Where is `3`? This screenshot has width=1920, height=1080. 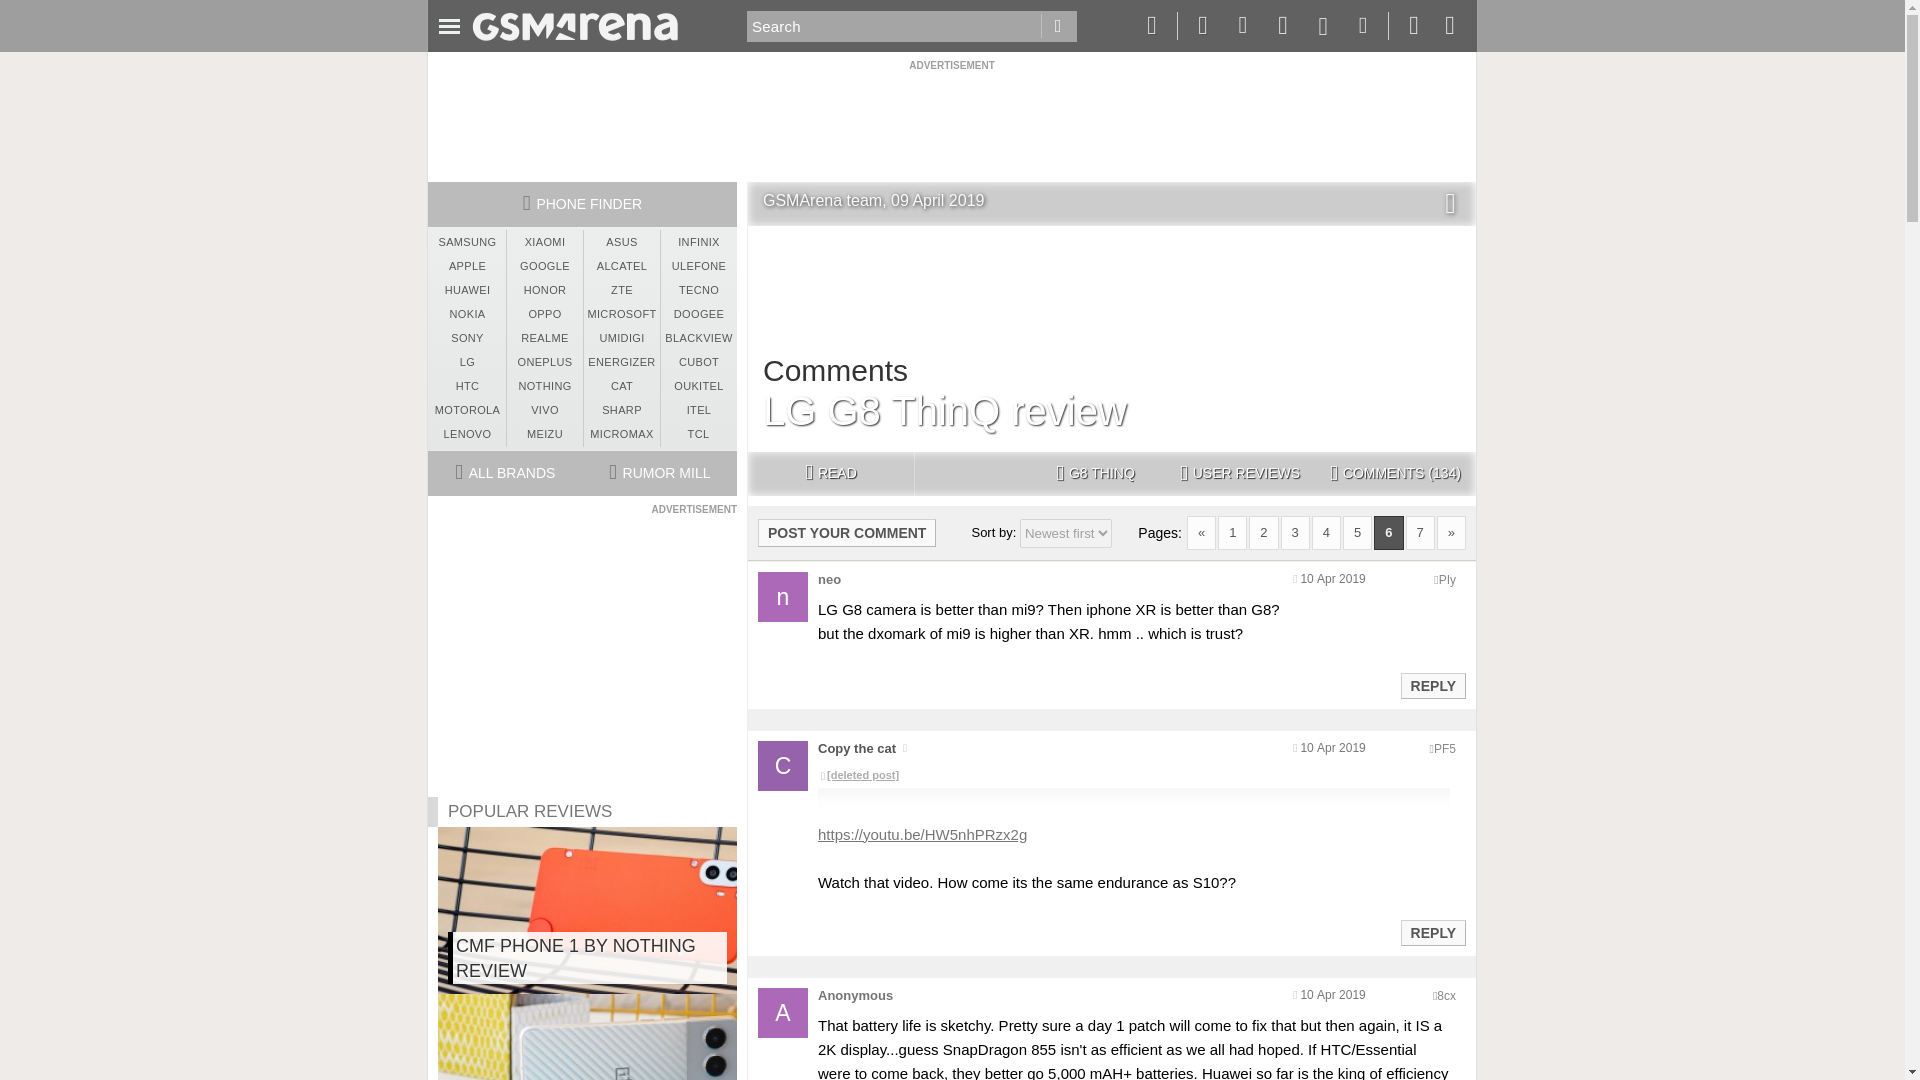
3 is located at coordinates (1294, 532).